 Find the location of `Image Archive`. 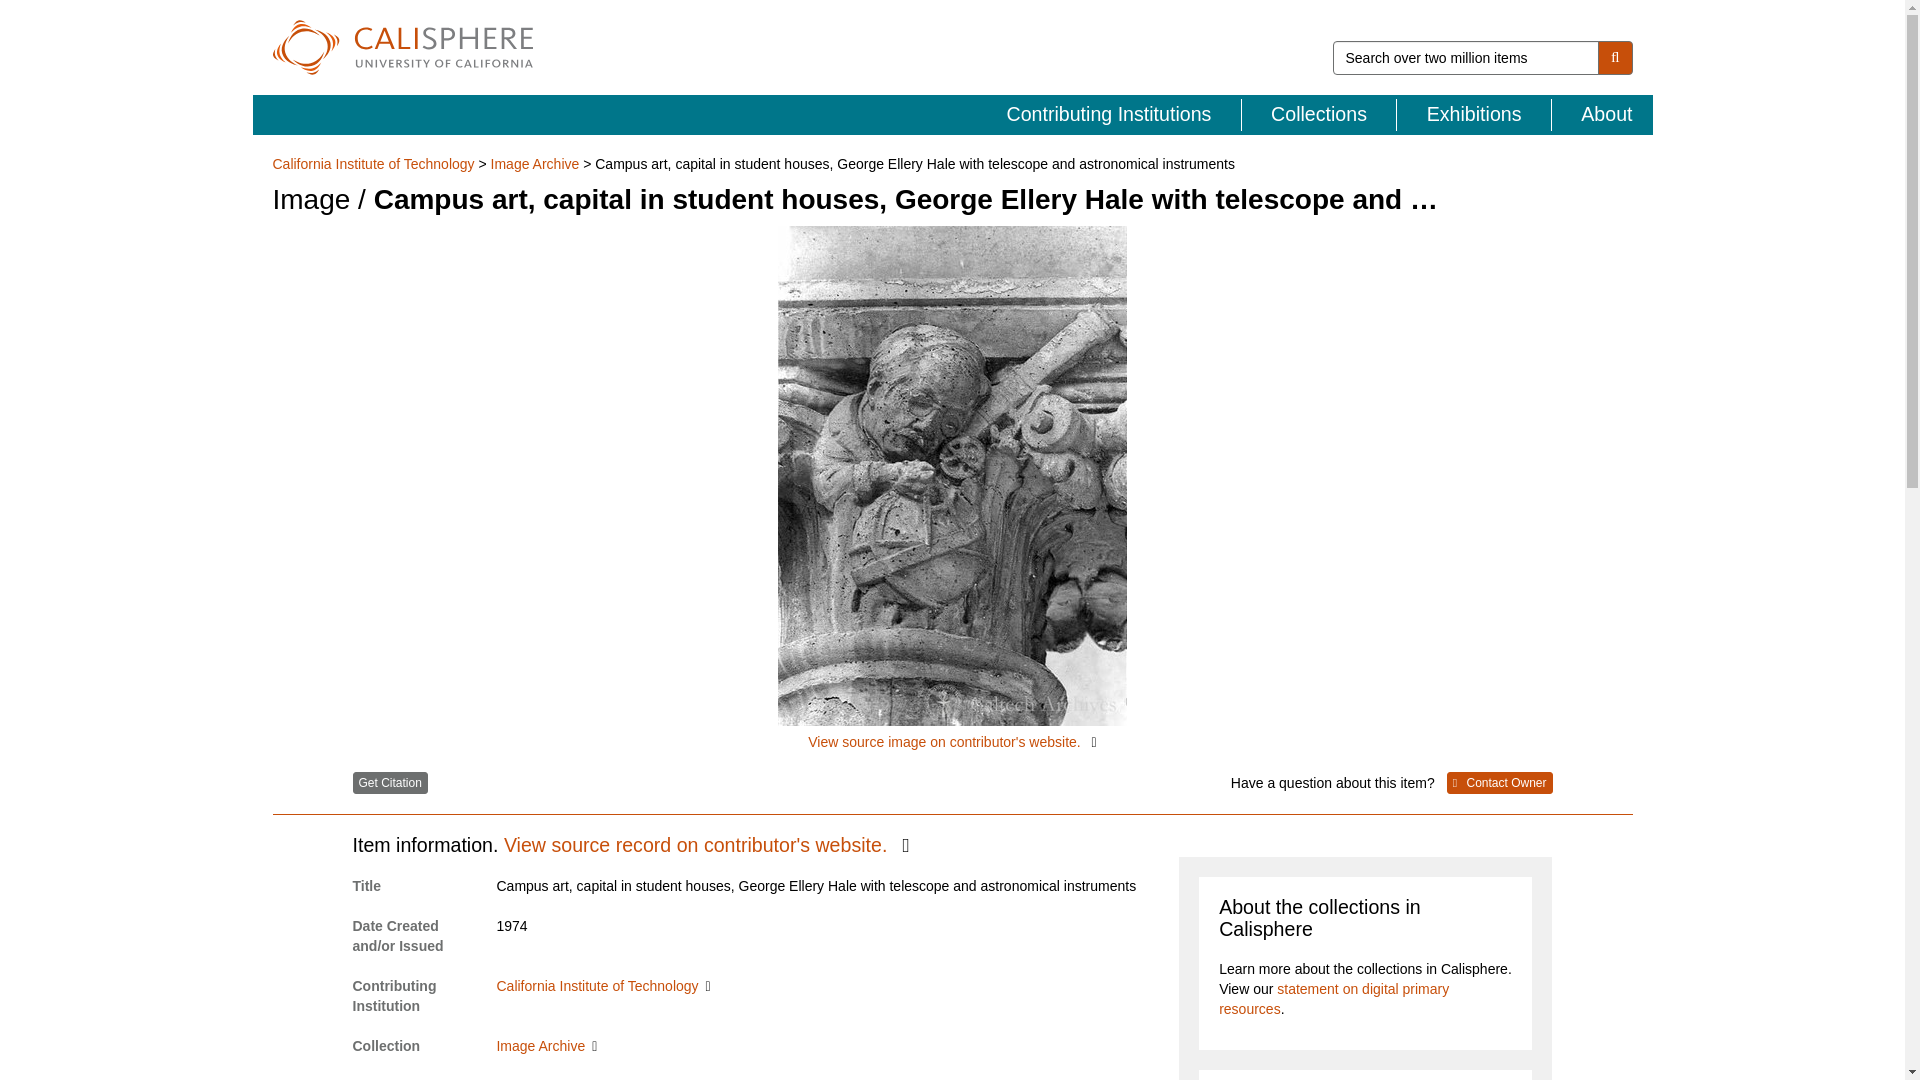

Image Archive is located at coordinates (546, 1046).